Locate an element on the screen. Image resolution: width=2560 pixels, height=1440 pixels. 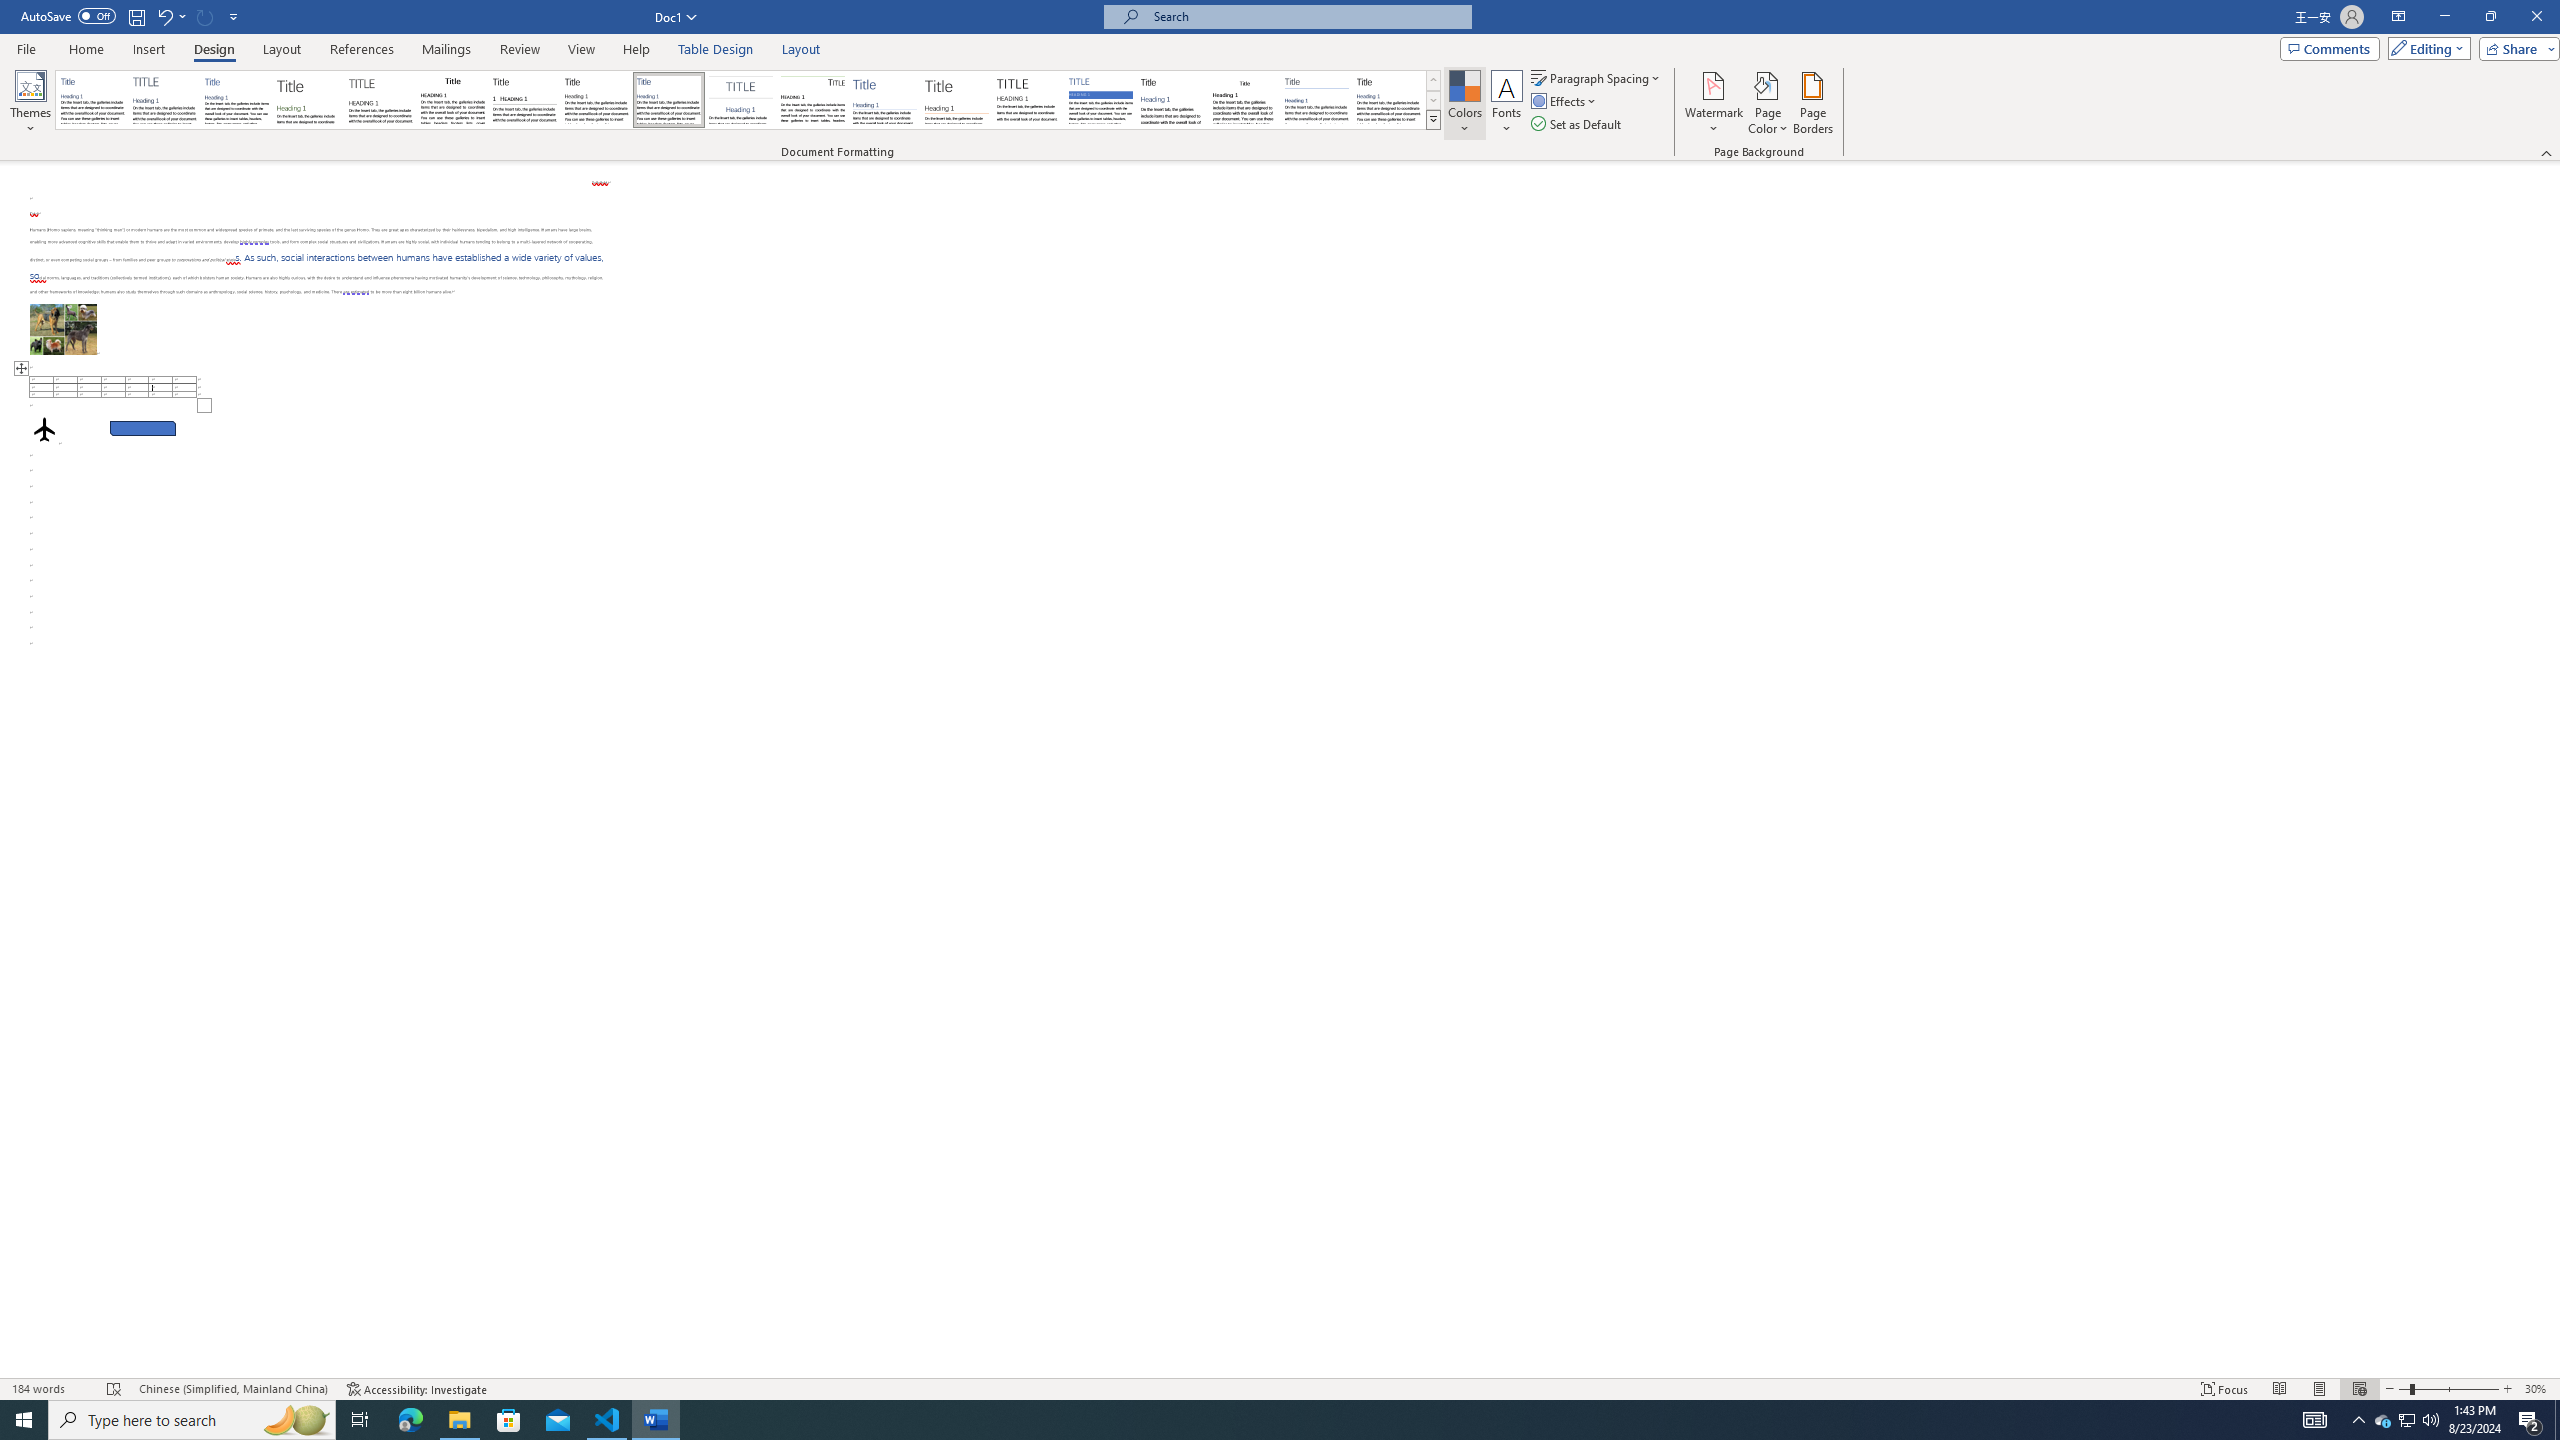
Word is located at coordinates (1172, 100).